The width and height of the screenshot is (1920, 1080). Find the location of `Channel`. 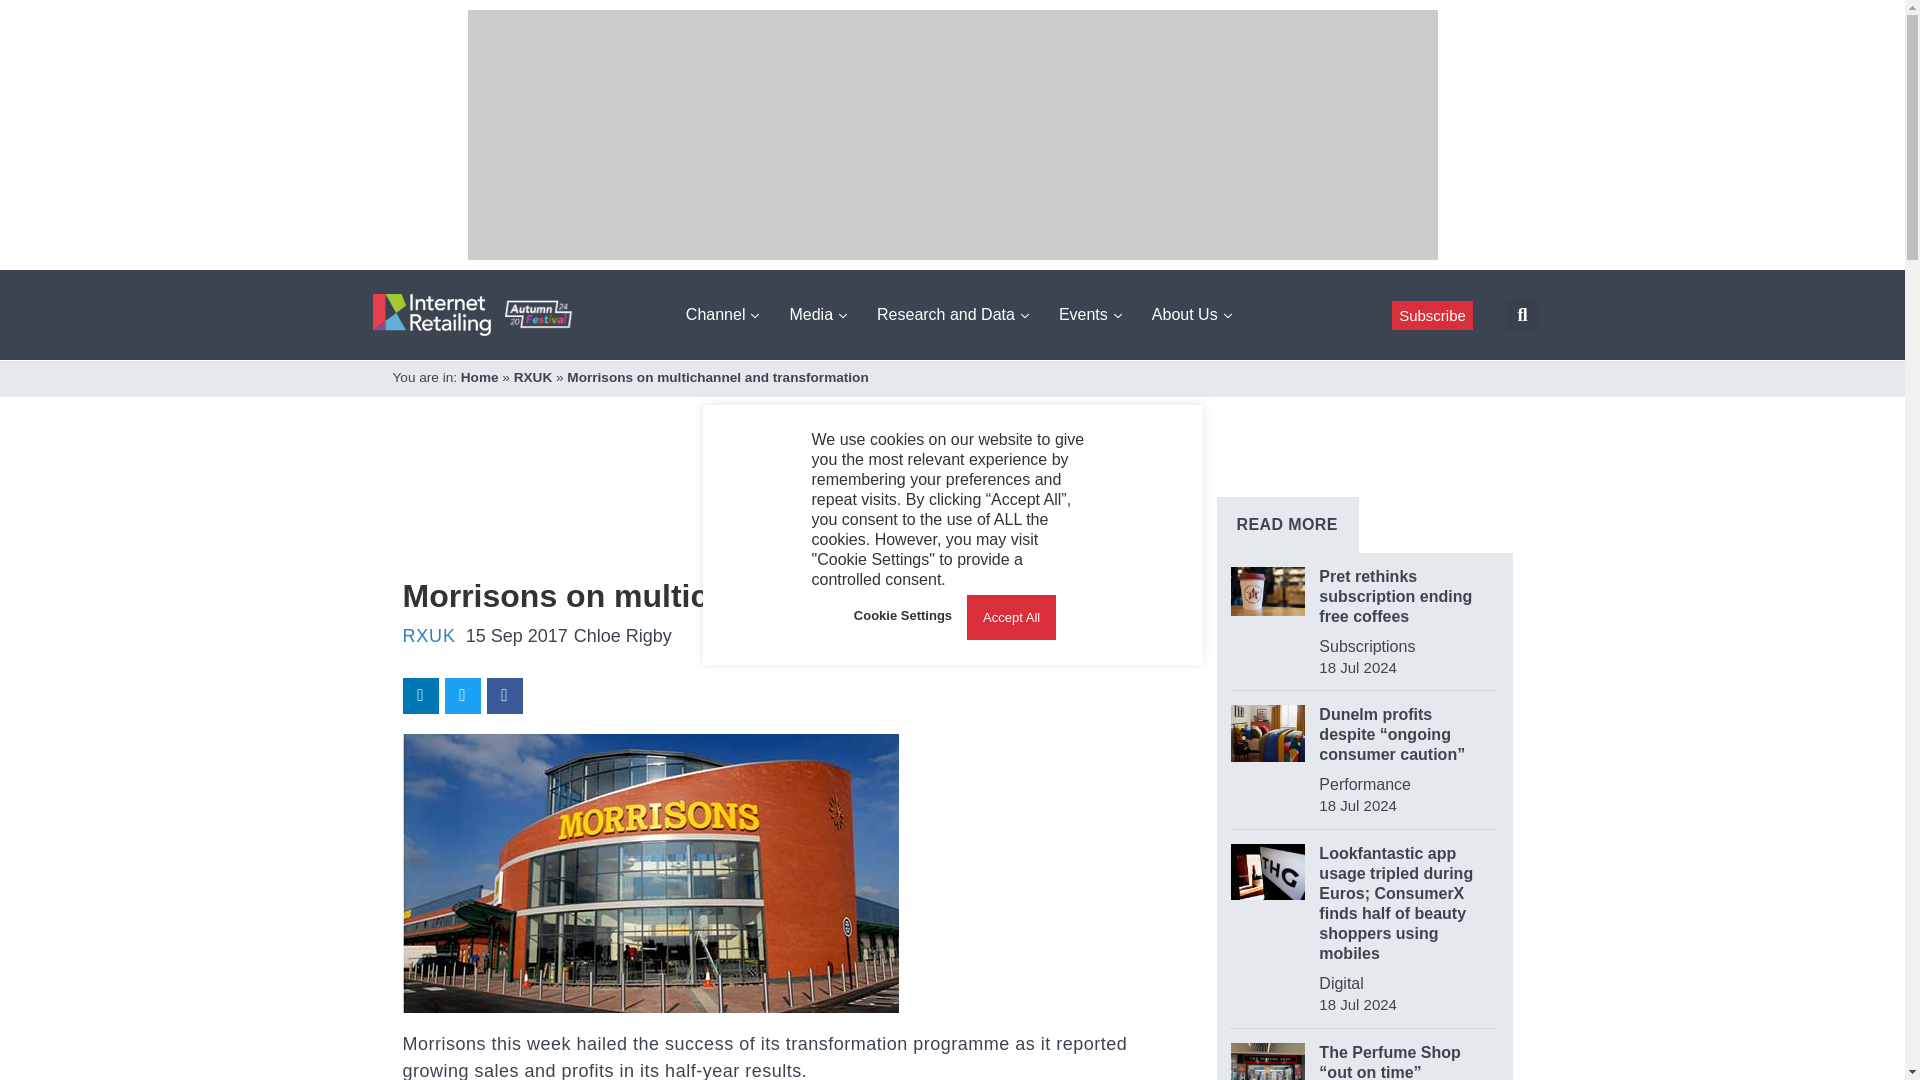

Channel is located at coordinates (722, 314).